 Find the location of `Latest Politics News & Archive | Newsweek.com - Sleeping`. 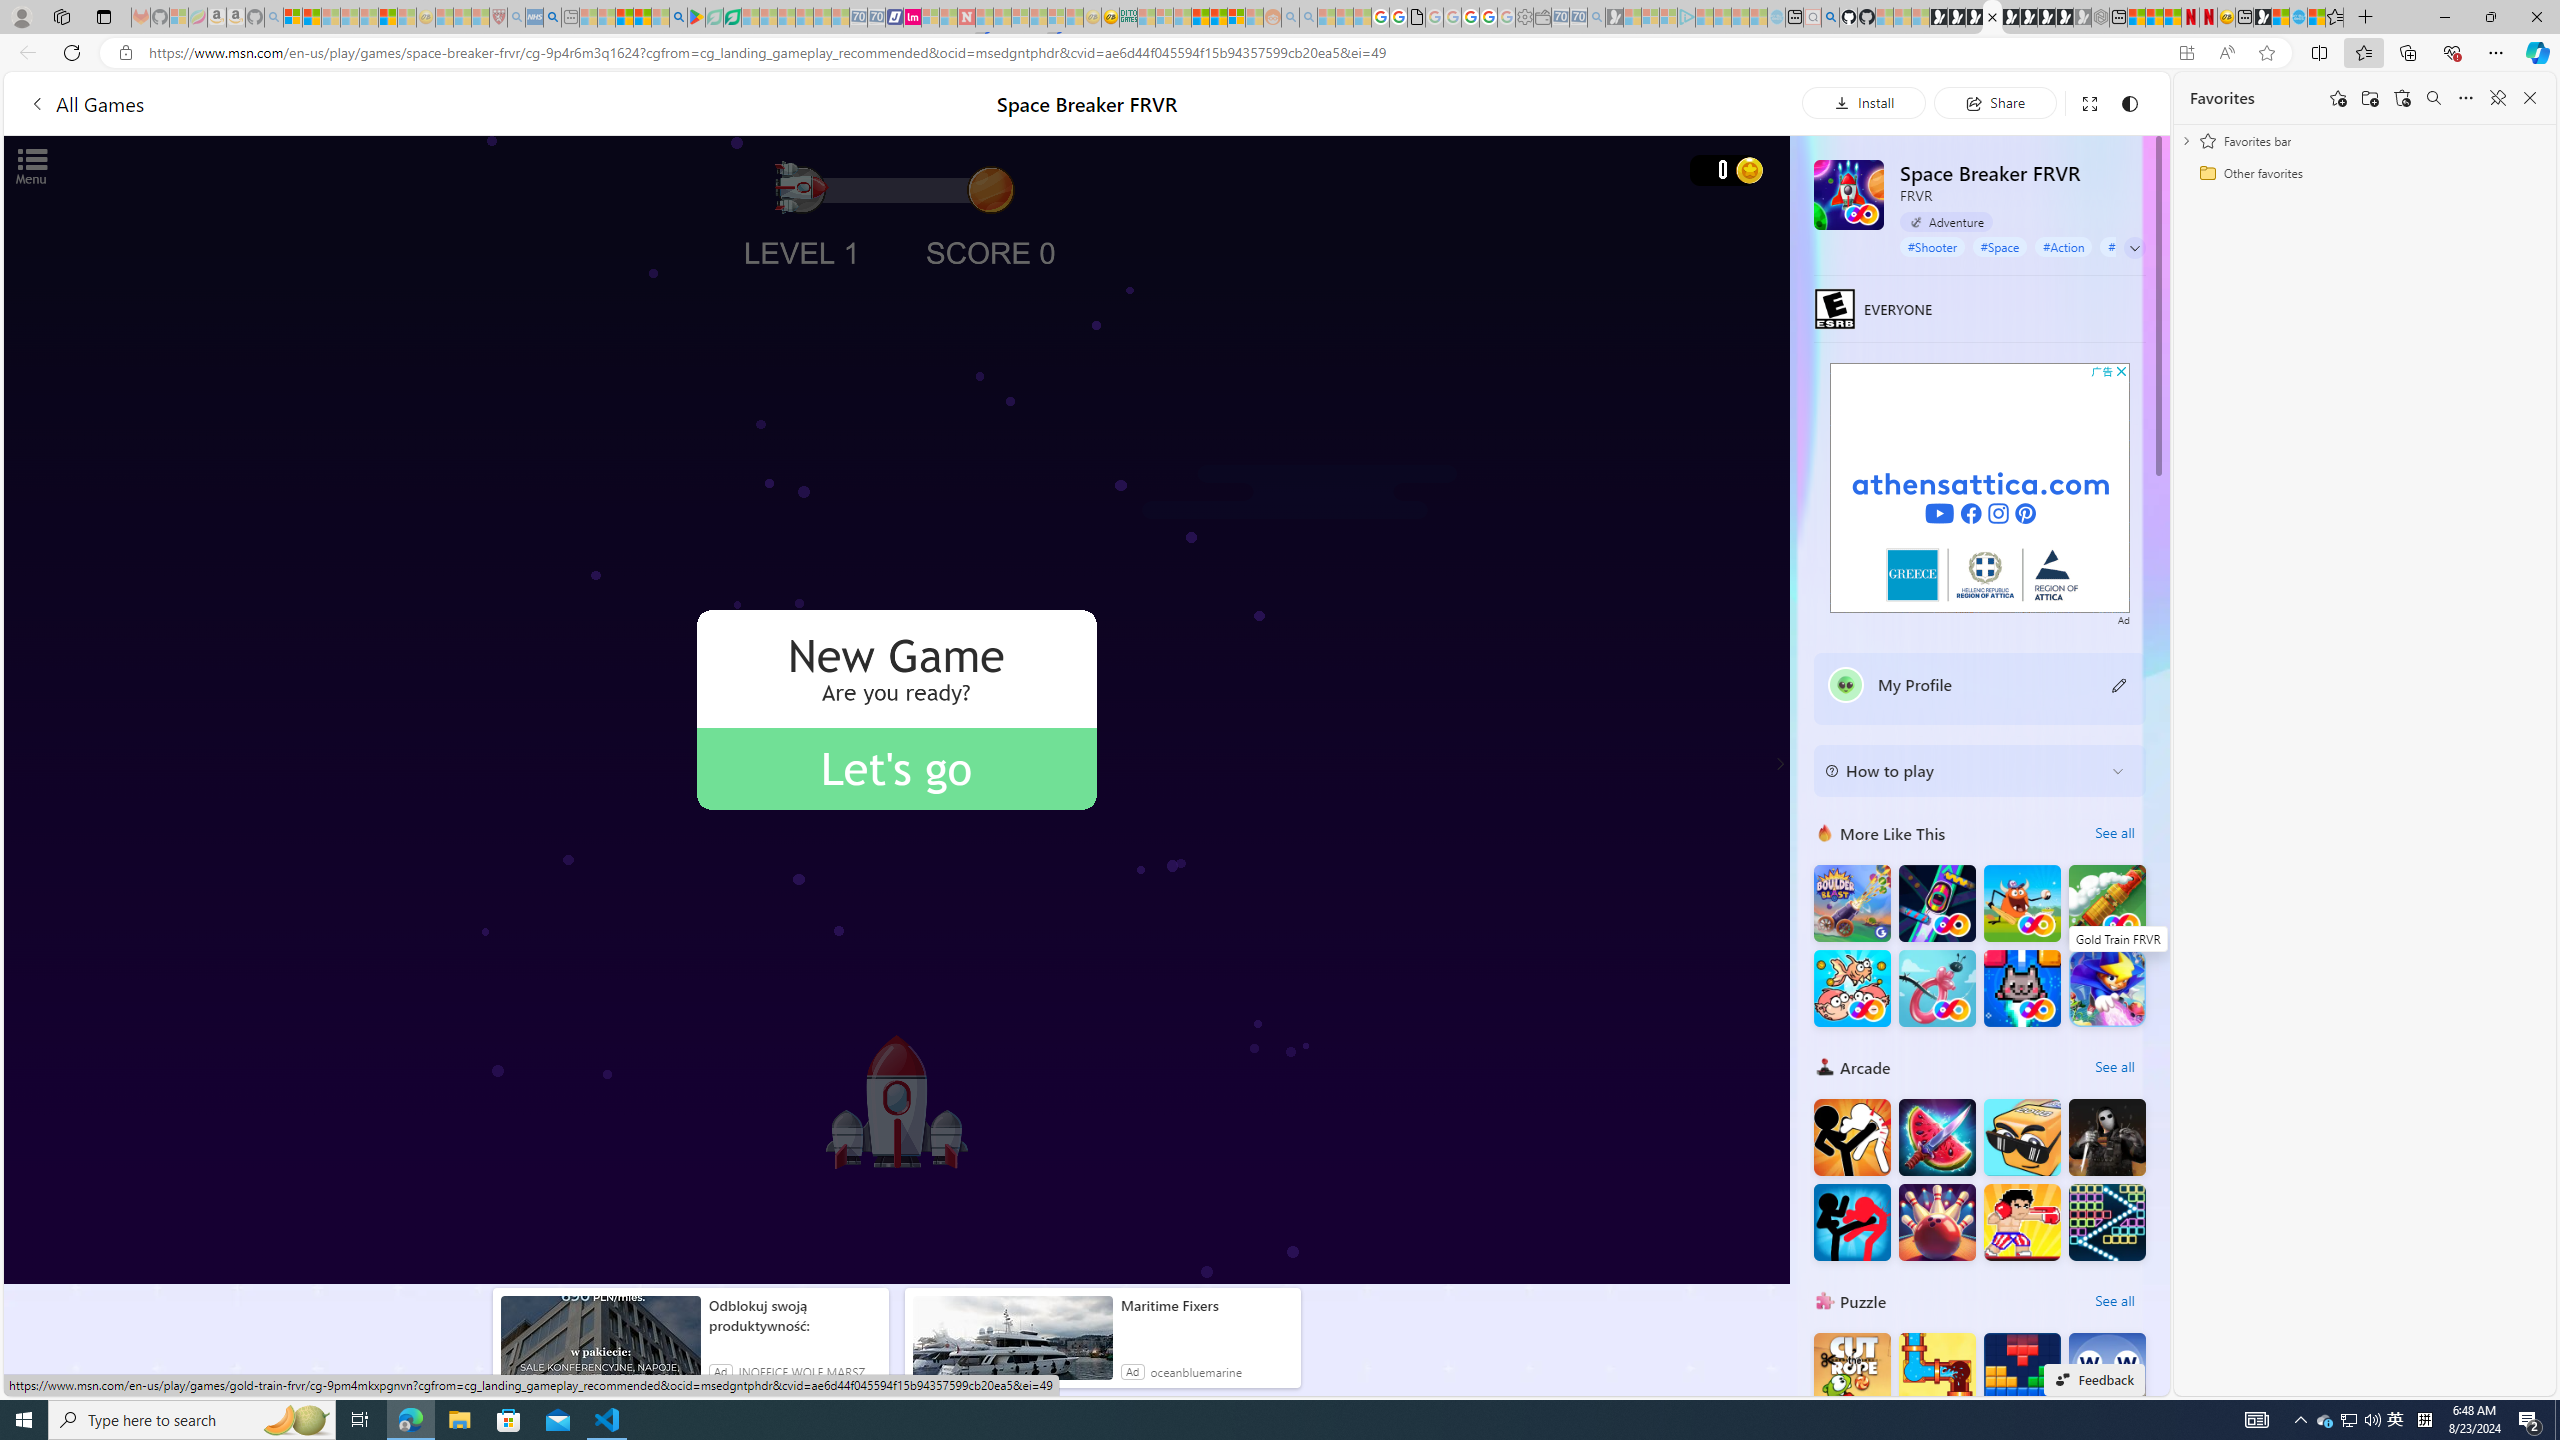

Latest Politics News & Archive | Newsweek.com - Sleeping is located at coordinates (966, 17).